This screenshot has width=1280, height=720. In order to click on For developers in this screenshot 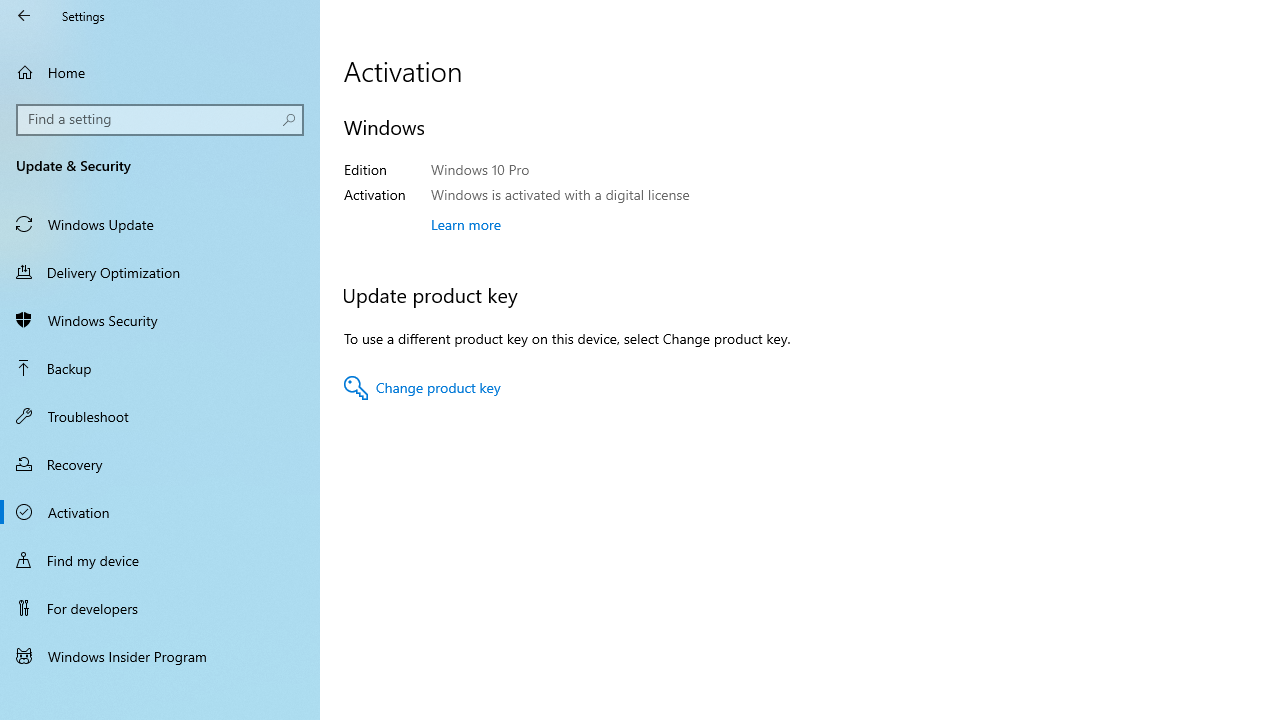, I will do `click(160, 608)`.